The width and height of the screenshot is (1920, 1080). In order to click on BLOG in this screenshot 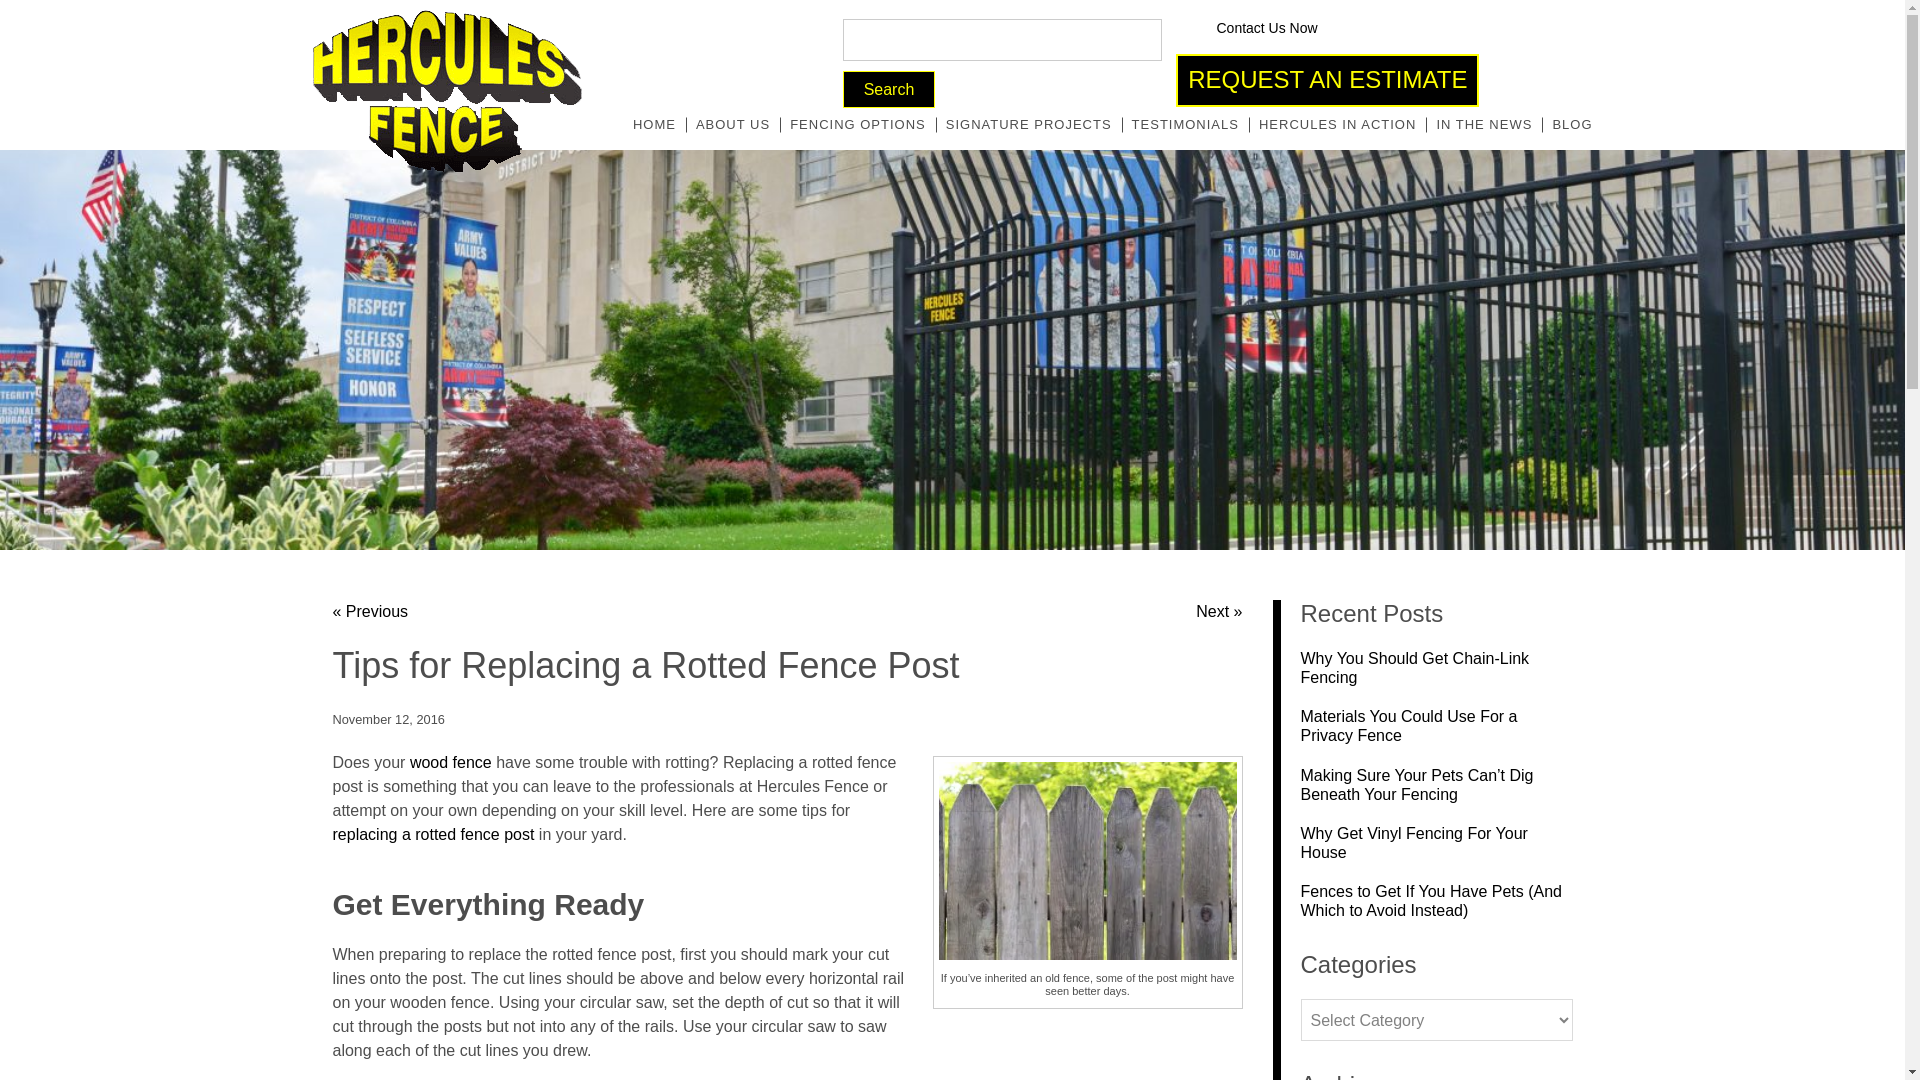, I will do `click(1571, 125)`.